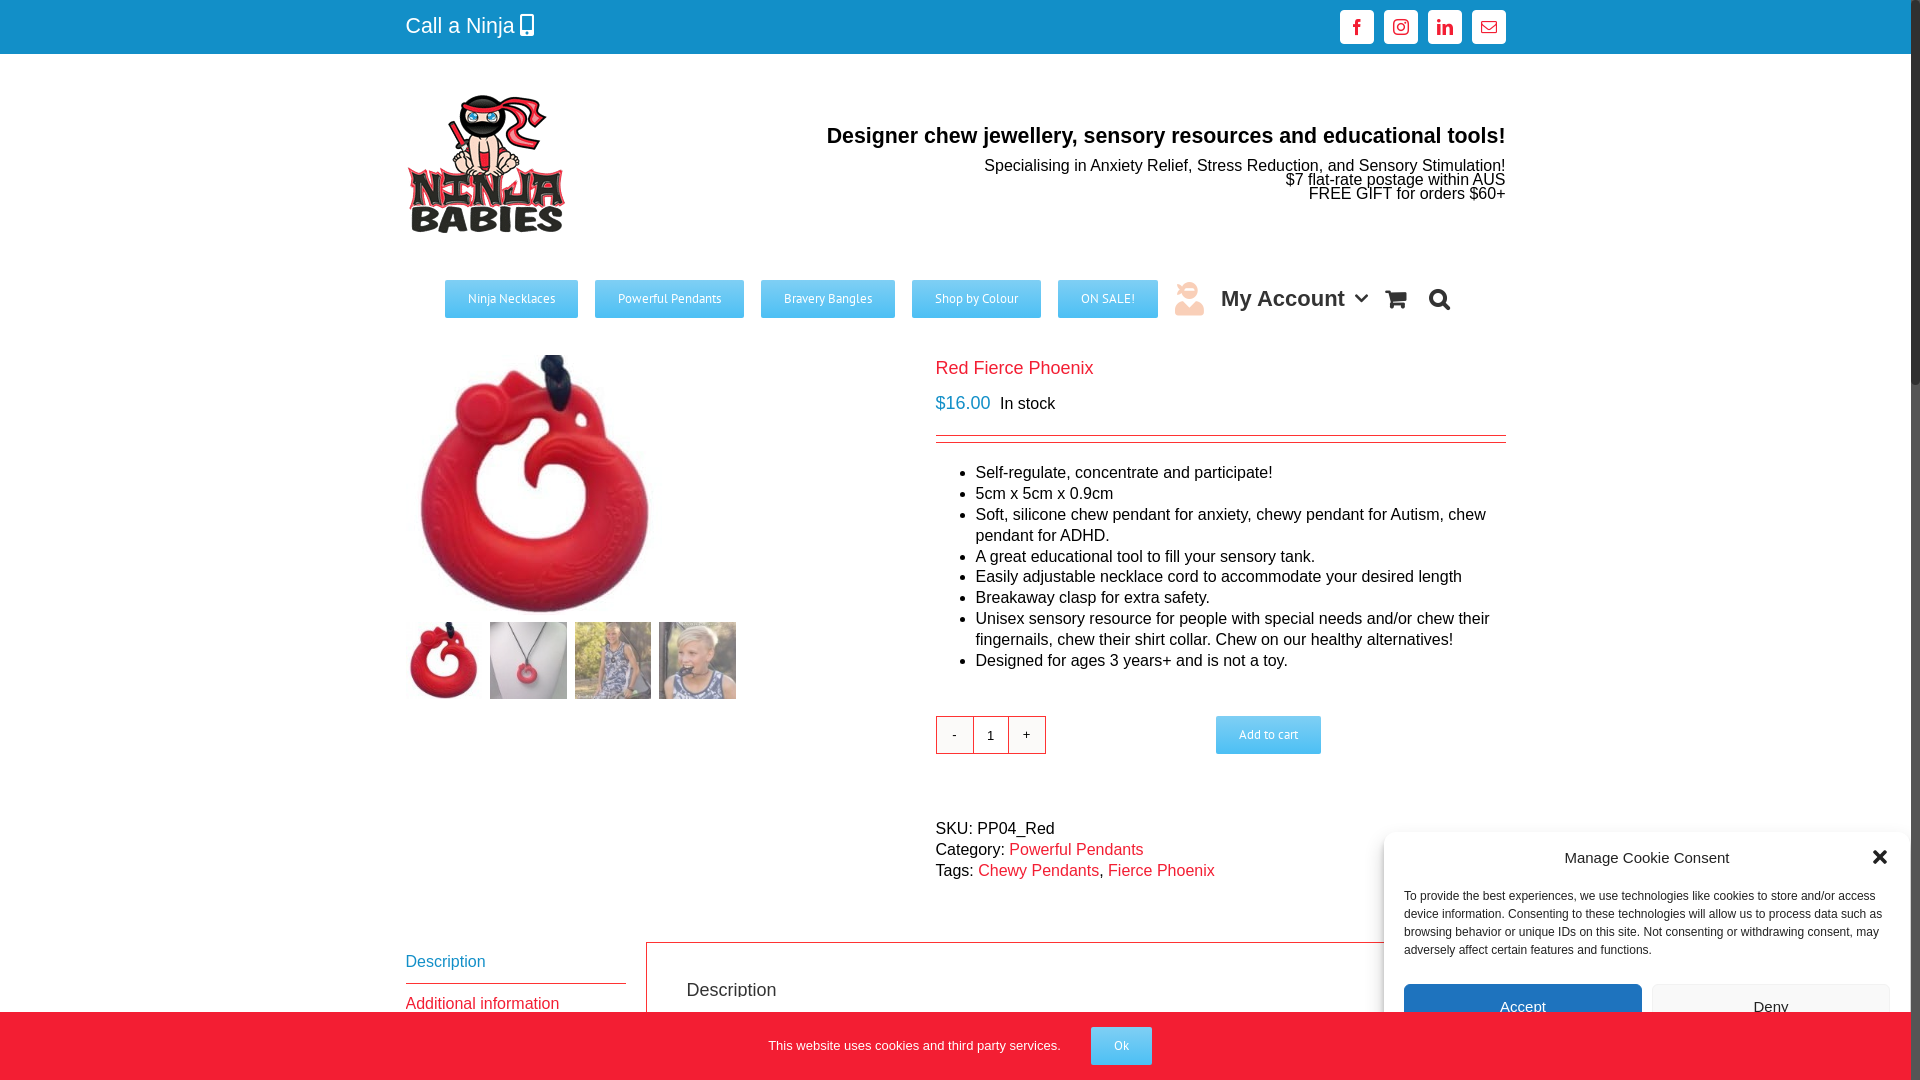 The image size is (1920, 1080). Describe the element at coordinates (1439, 298) in the screenshot. I see `Search` at that location.